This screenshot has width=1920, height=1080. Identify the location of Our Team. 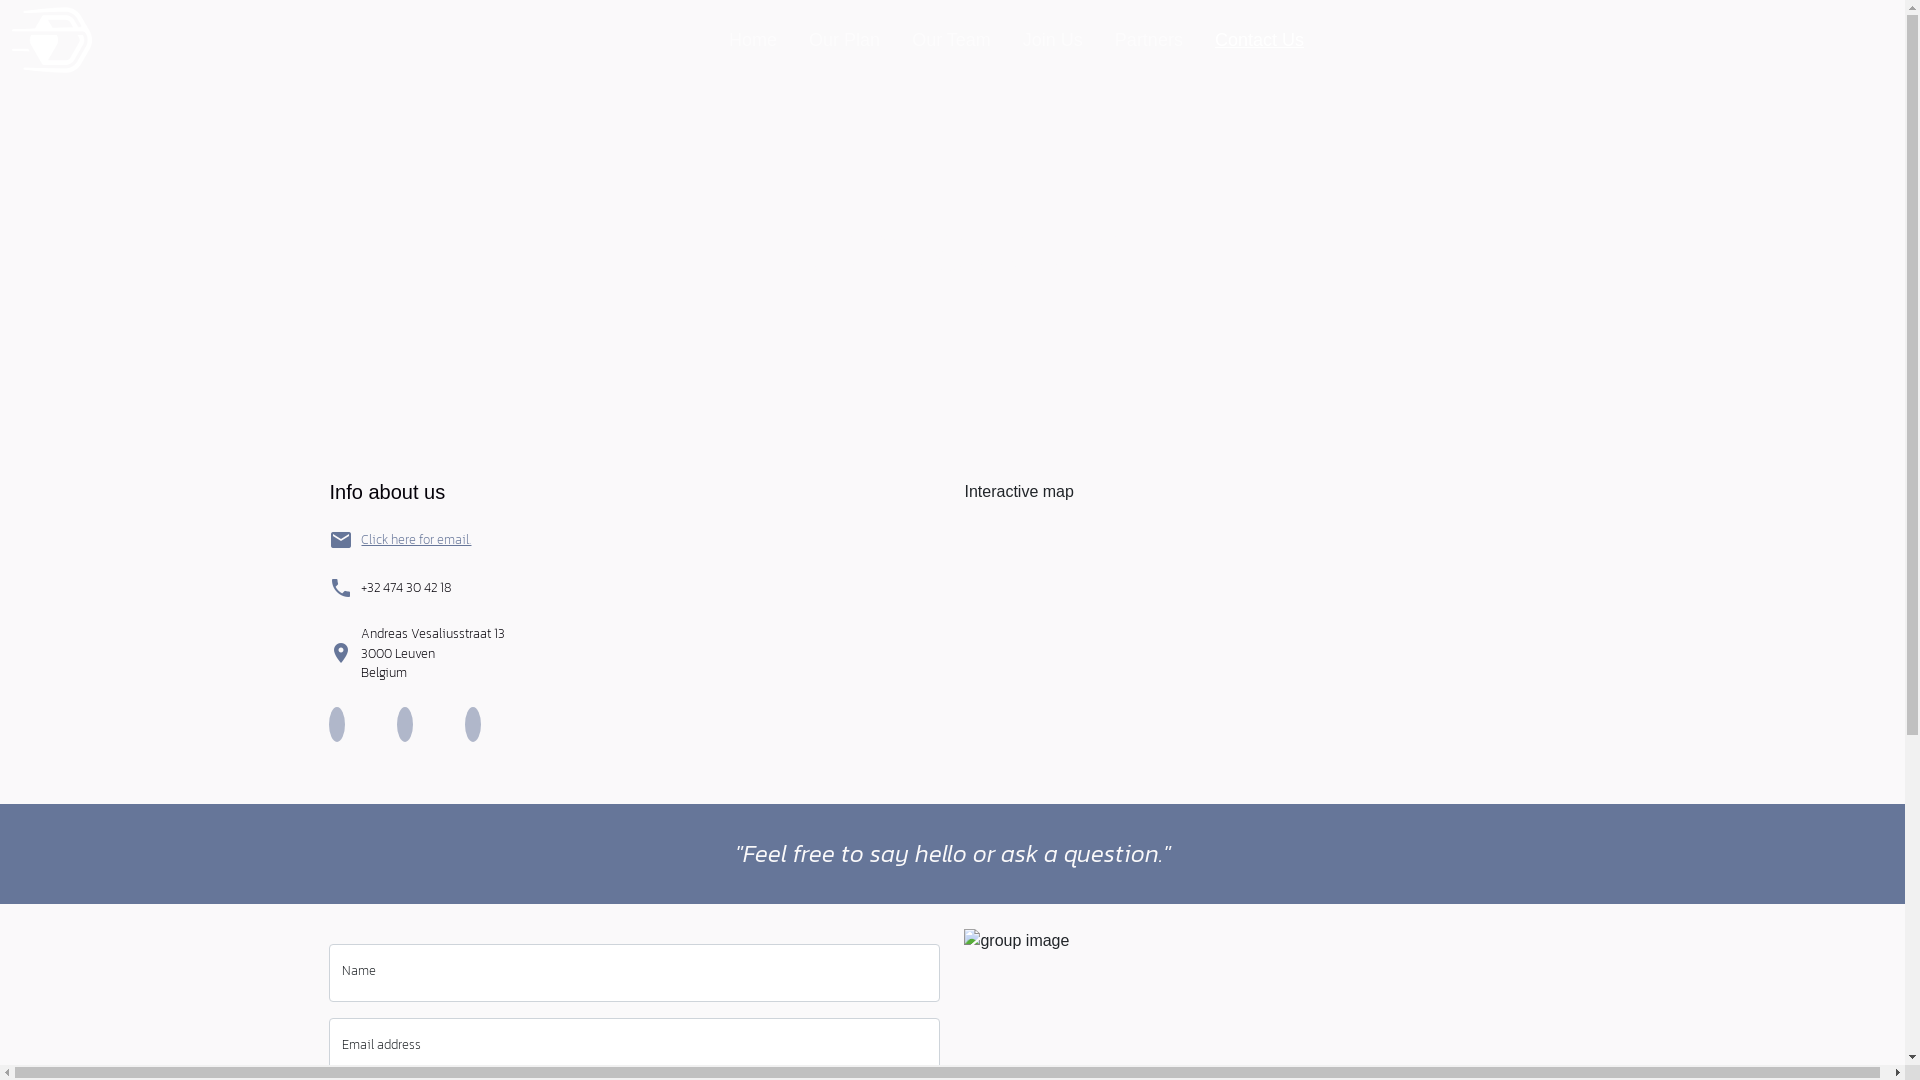
(951, 40).